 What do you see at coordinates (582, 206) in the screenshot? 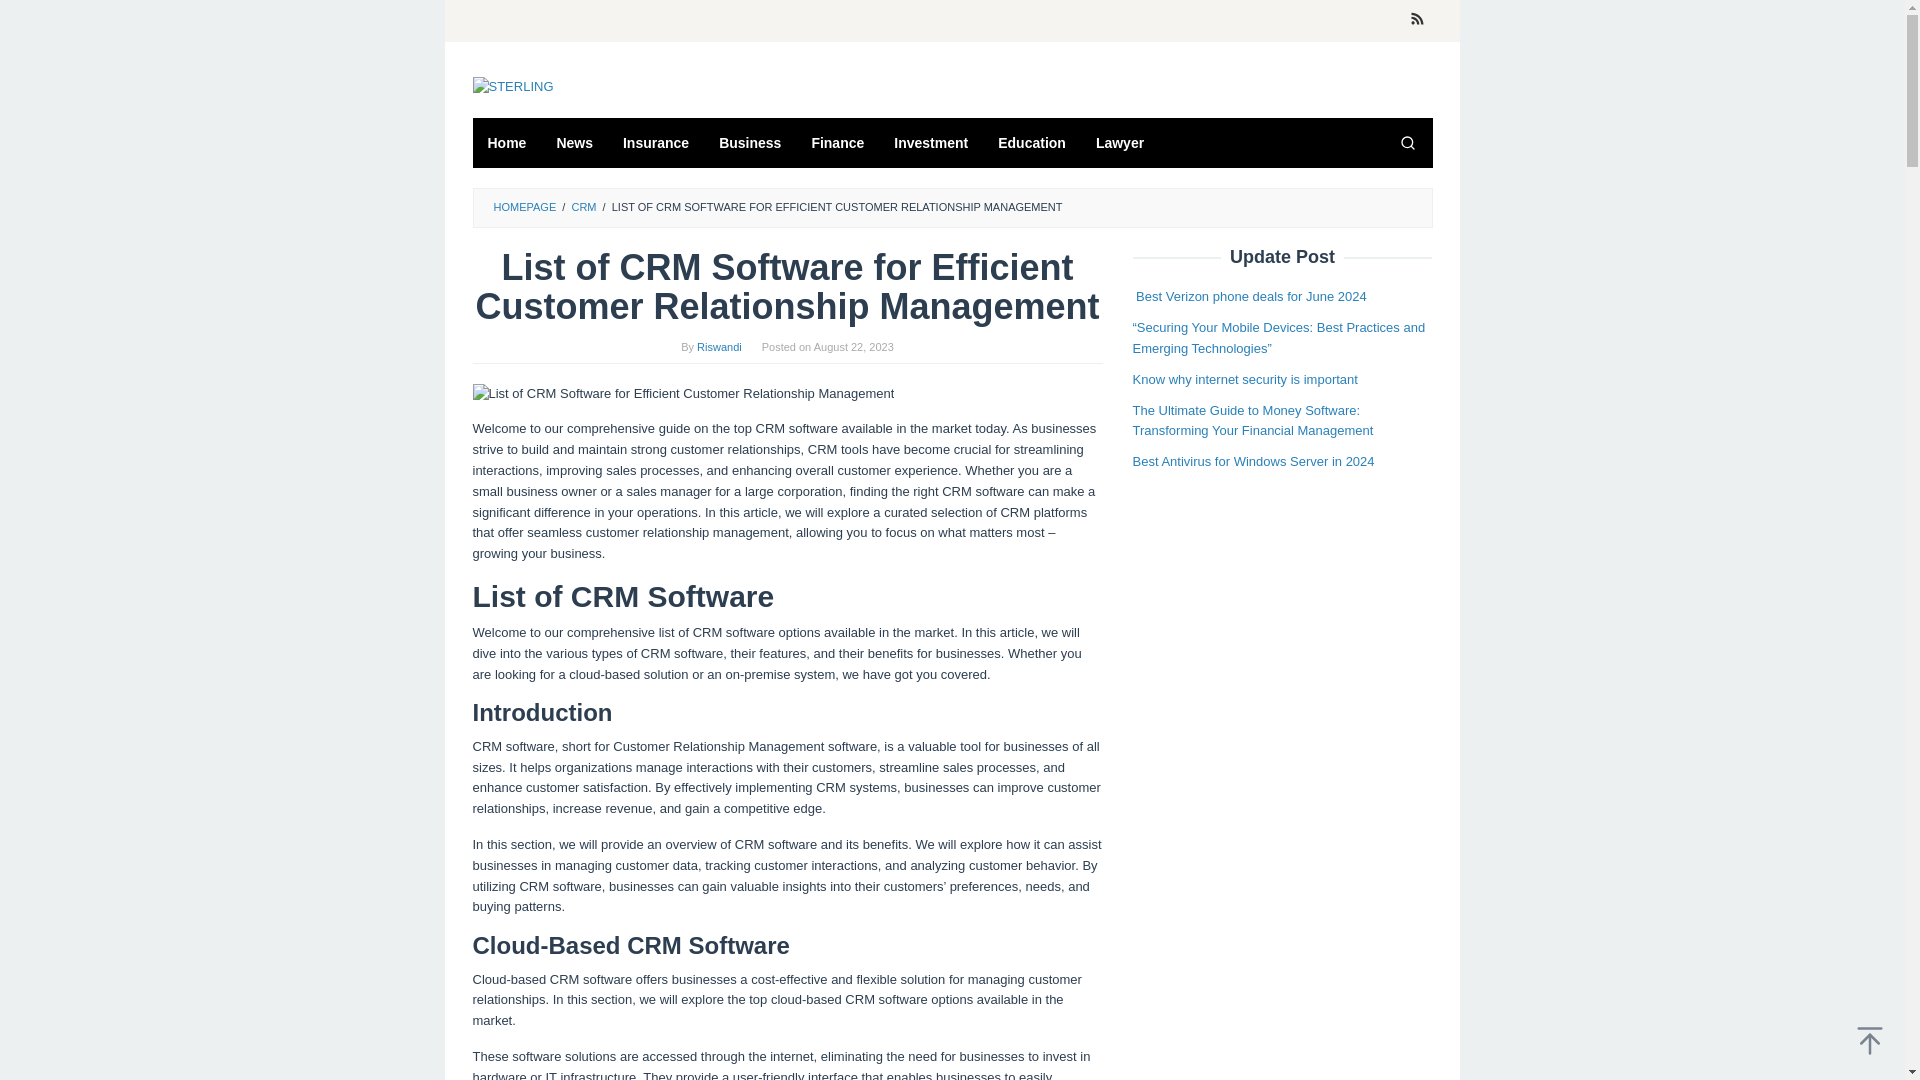
I see `CRM` at bounding box center [582, 206].